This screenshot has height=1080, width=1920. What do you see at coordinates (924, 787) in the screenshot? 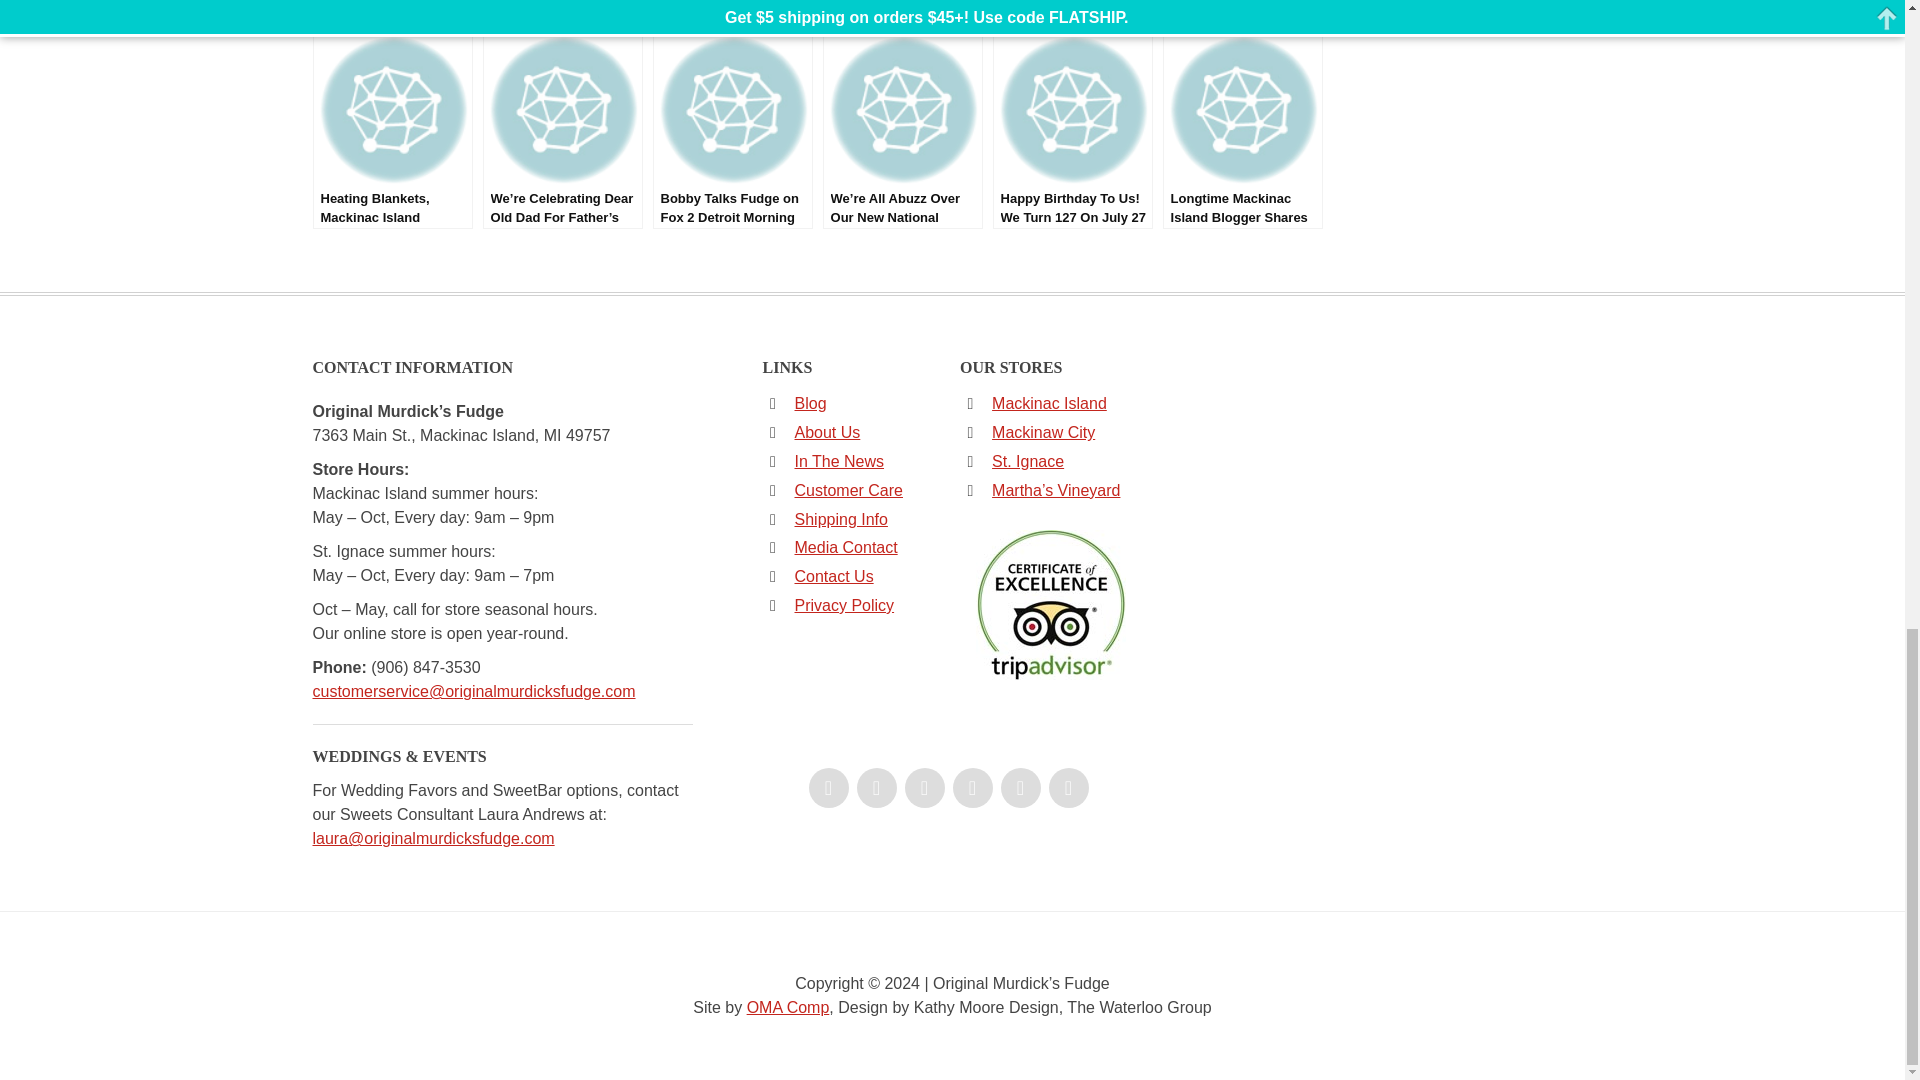
I see `Instagram` at bounding box center [924, 787].